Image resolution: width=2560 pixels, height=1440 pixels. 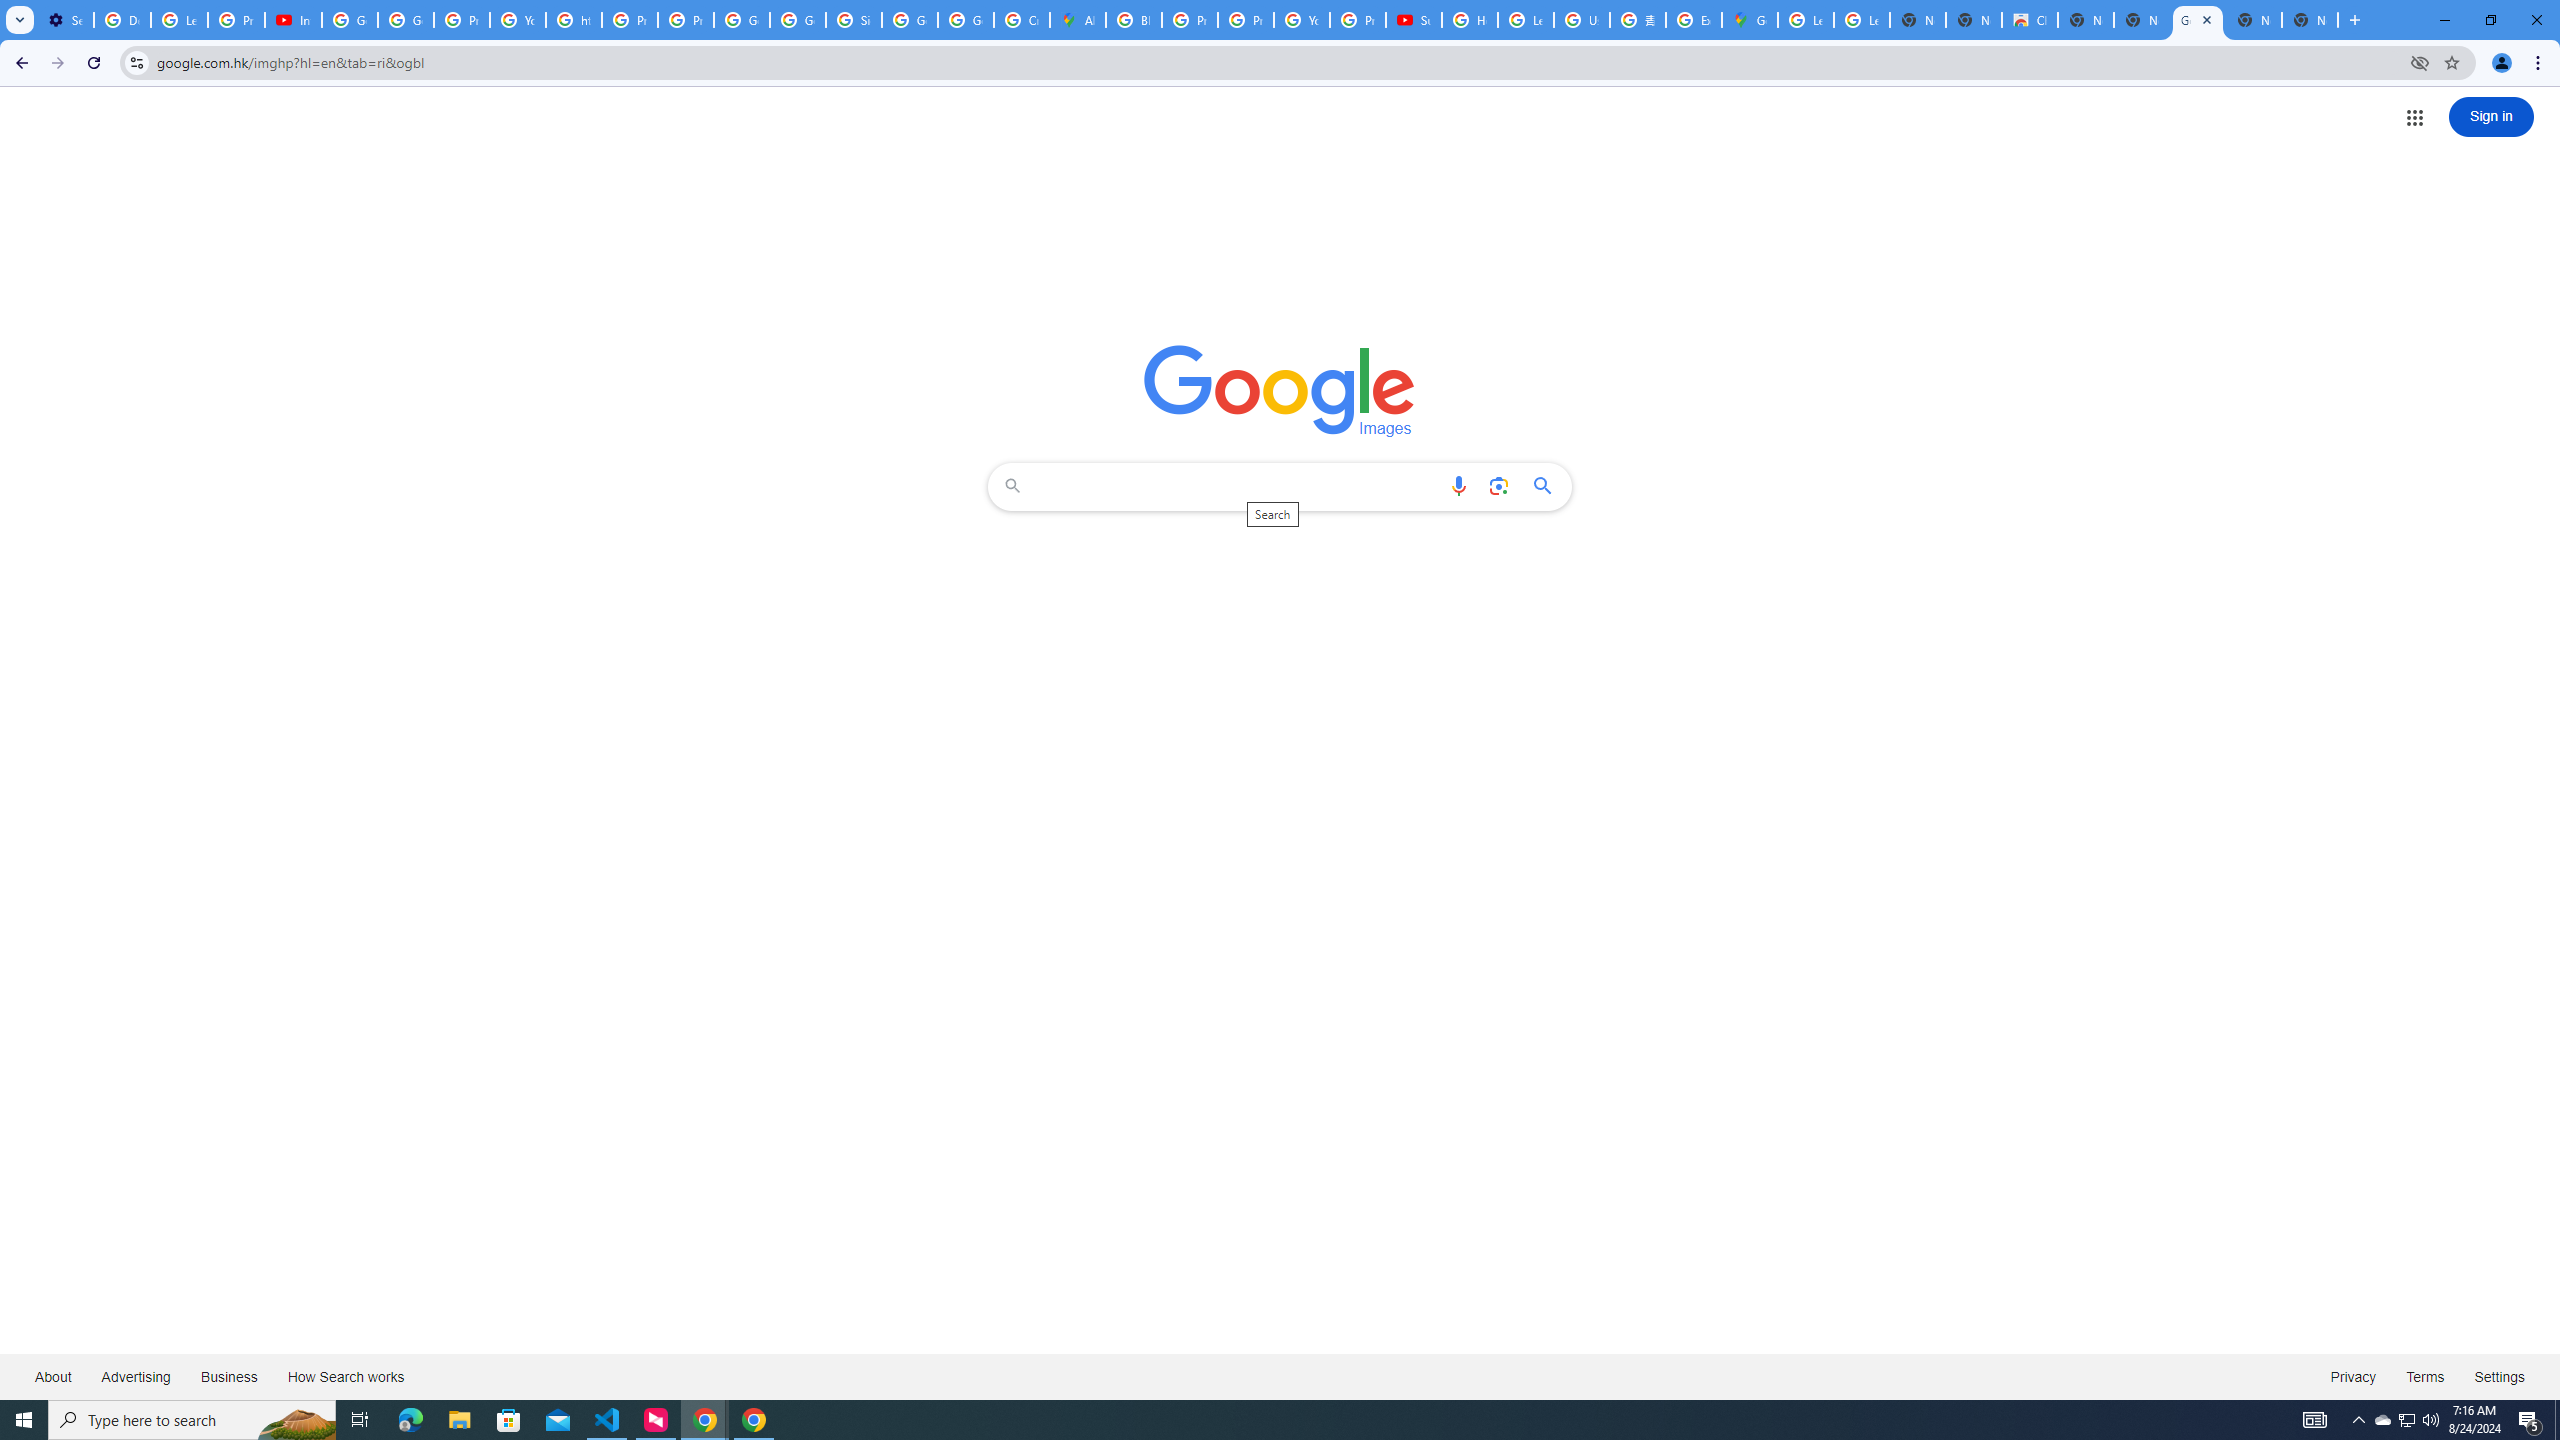 I want to click on Settings - Customize profile, so click(x=65, y=20).